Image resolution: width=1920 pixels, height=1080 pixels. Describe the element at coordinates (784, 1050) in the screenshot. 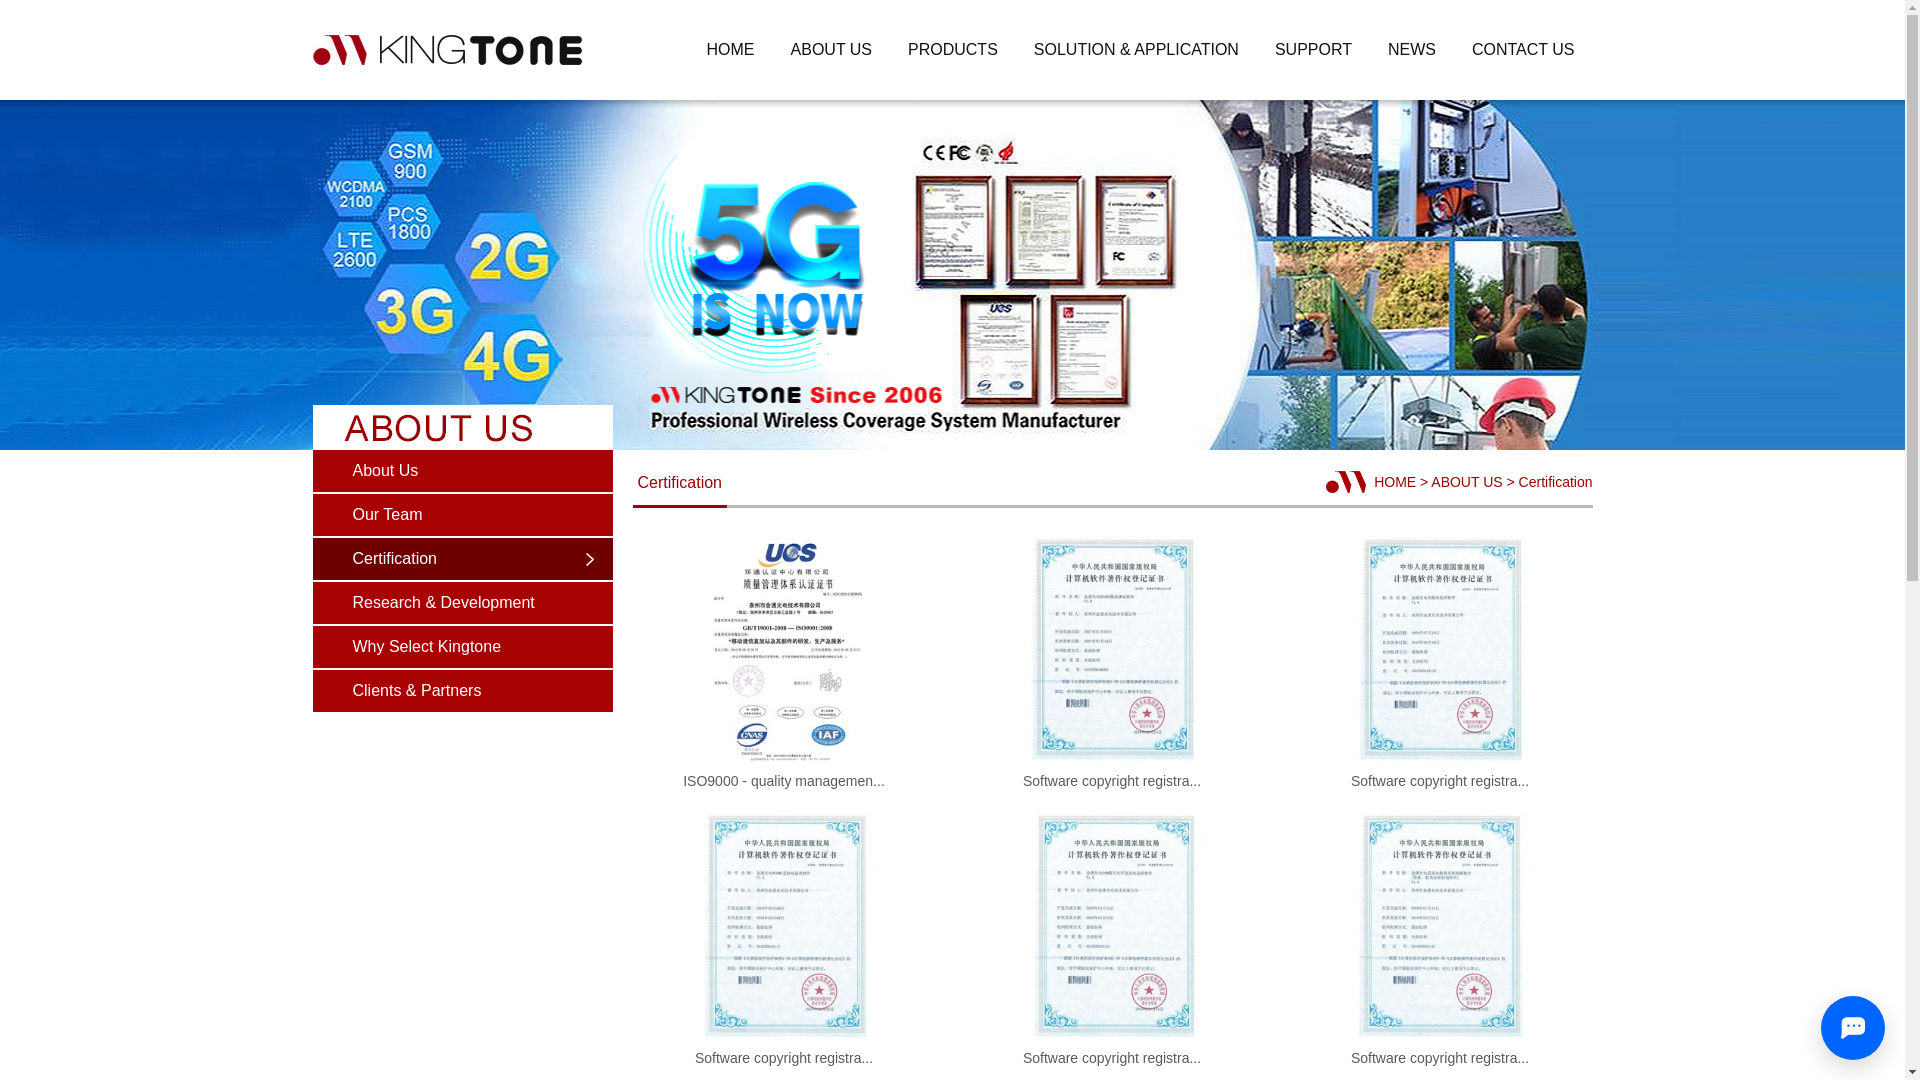

I see `Software copyright registra...` at that location.